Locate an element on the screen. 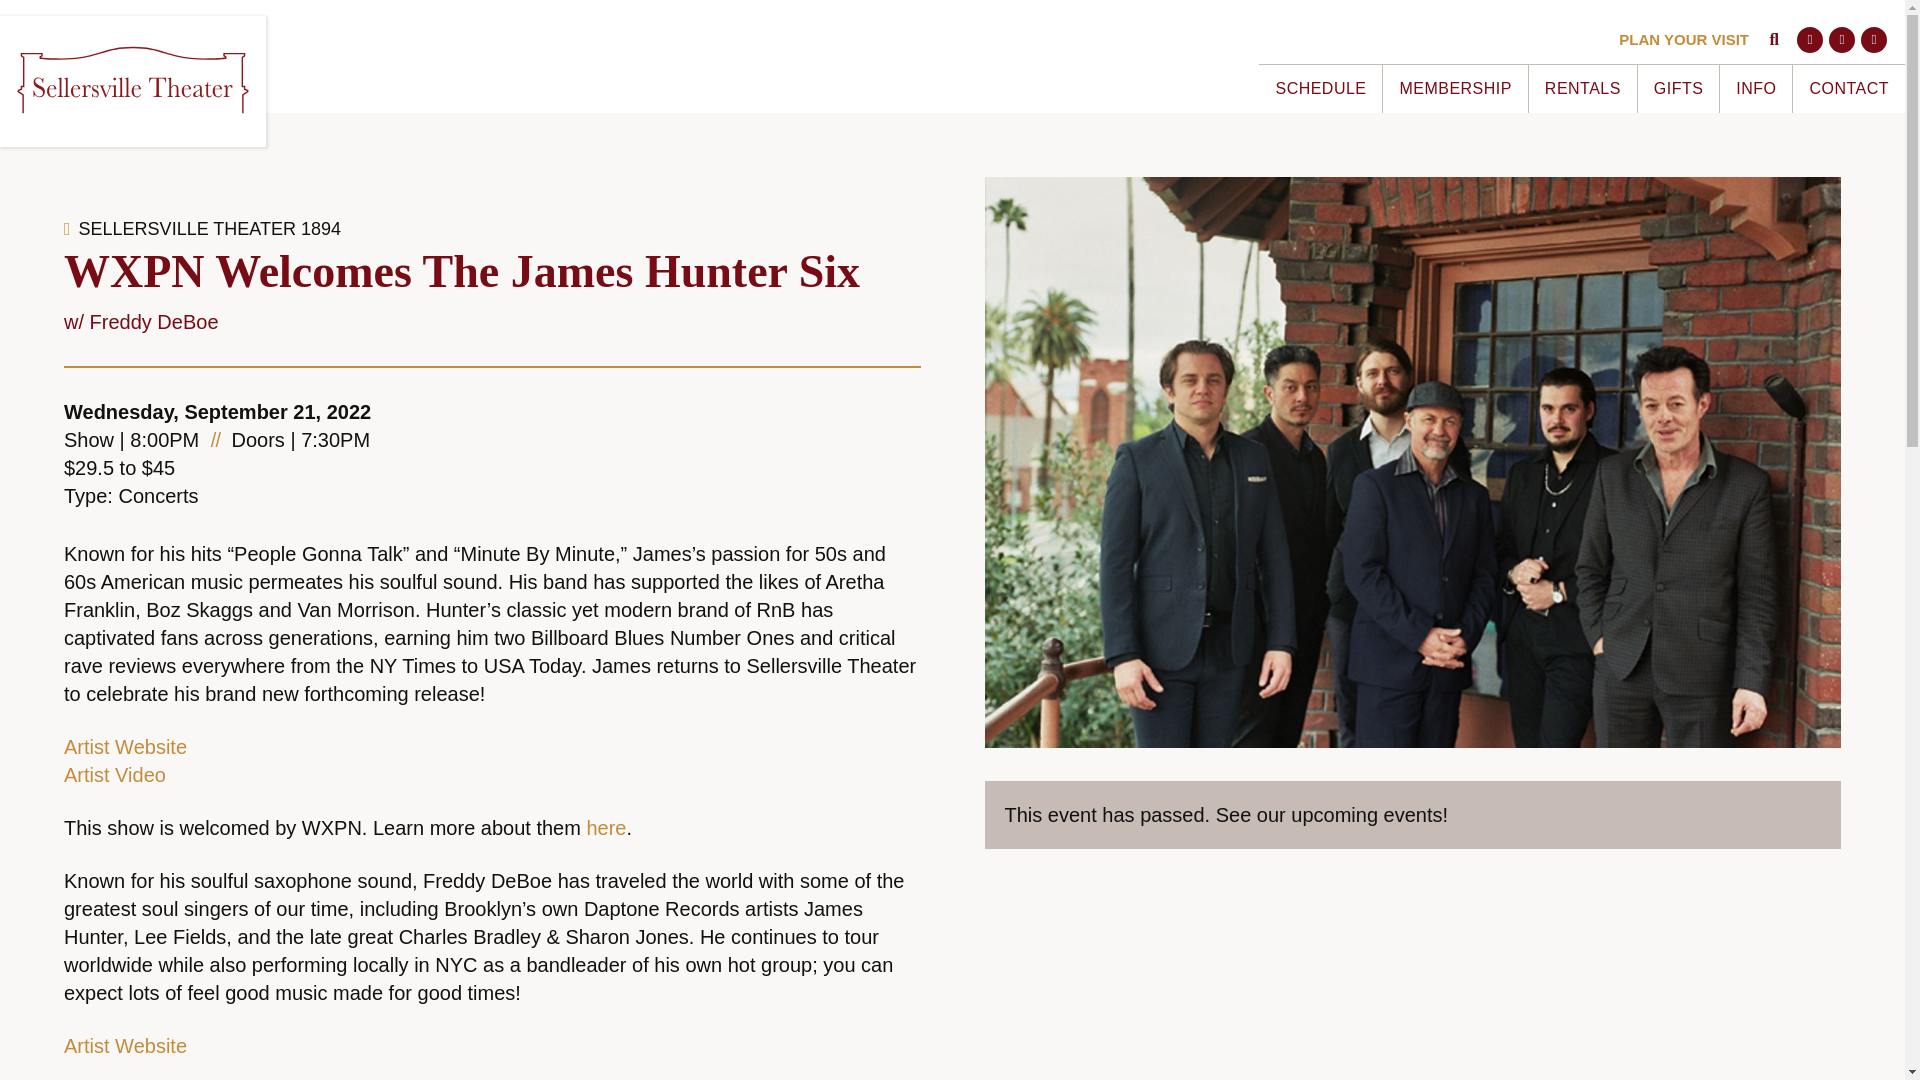  SCHEDULE is located at coordinates (1320, 88).